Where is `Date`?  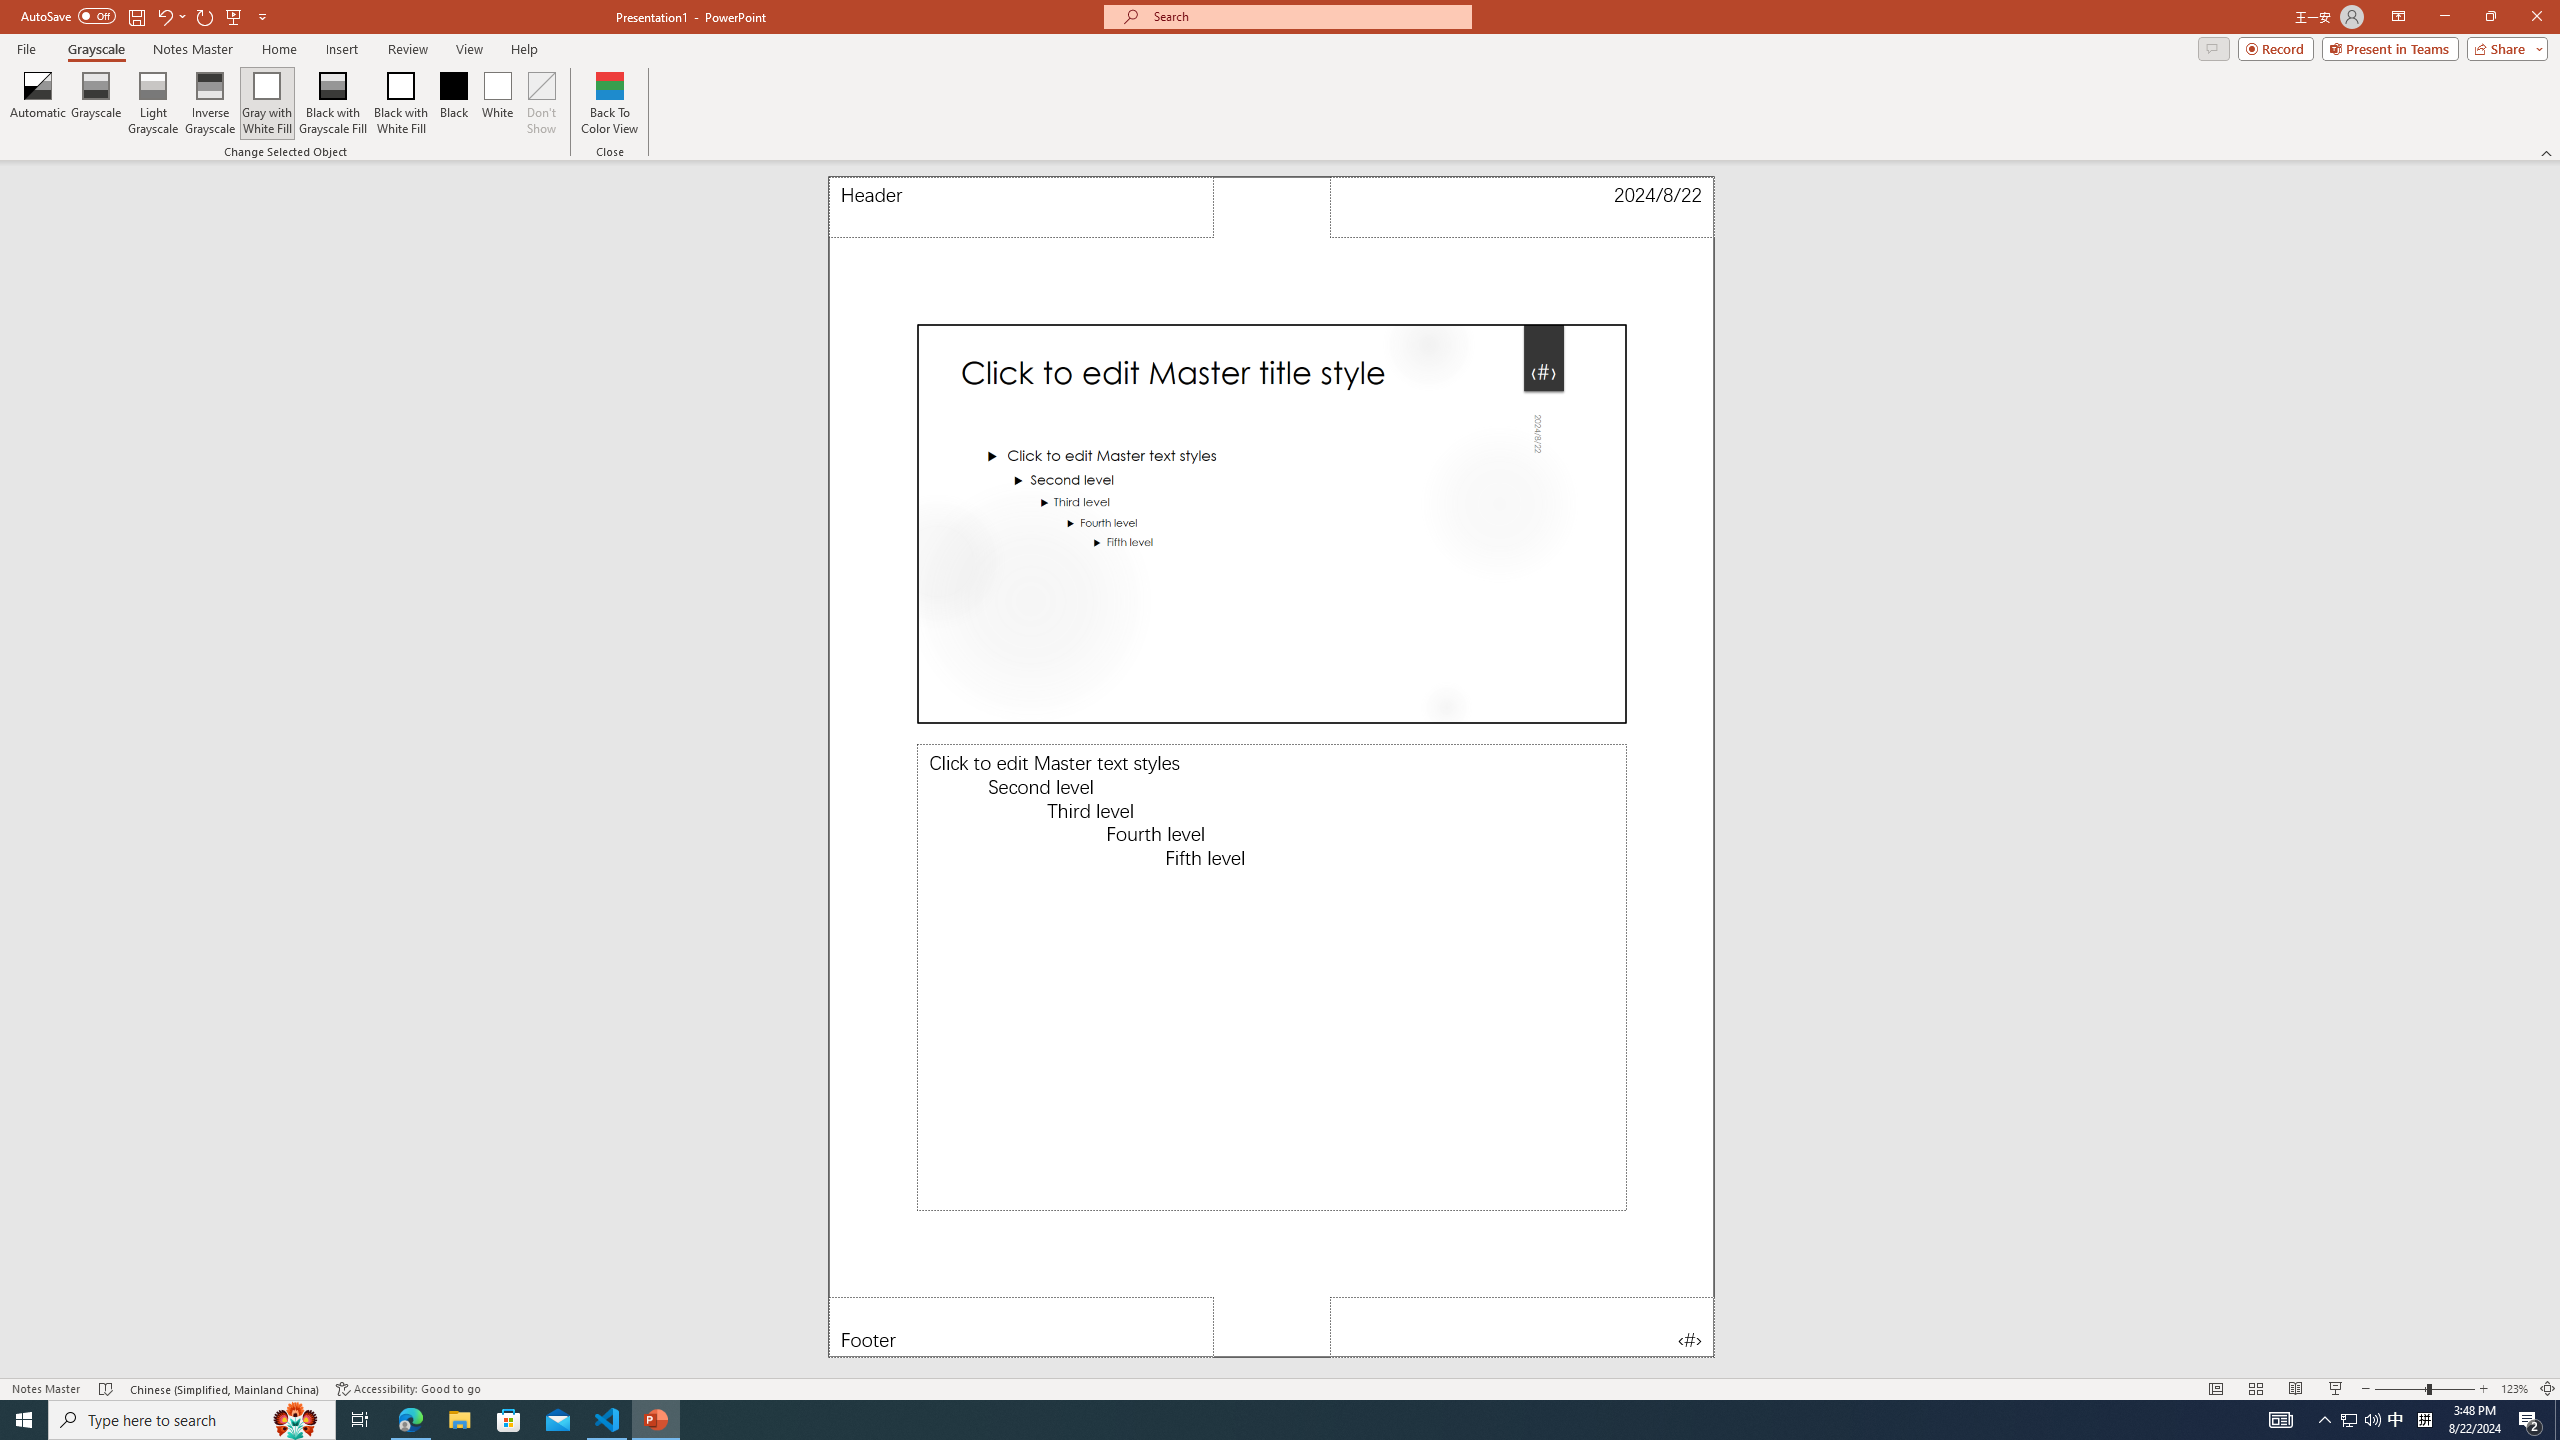 Date is located at coordinates (1523, 207).